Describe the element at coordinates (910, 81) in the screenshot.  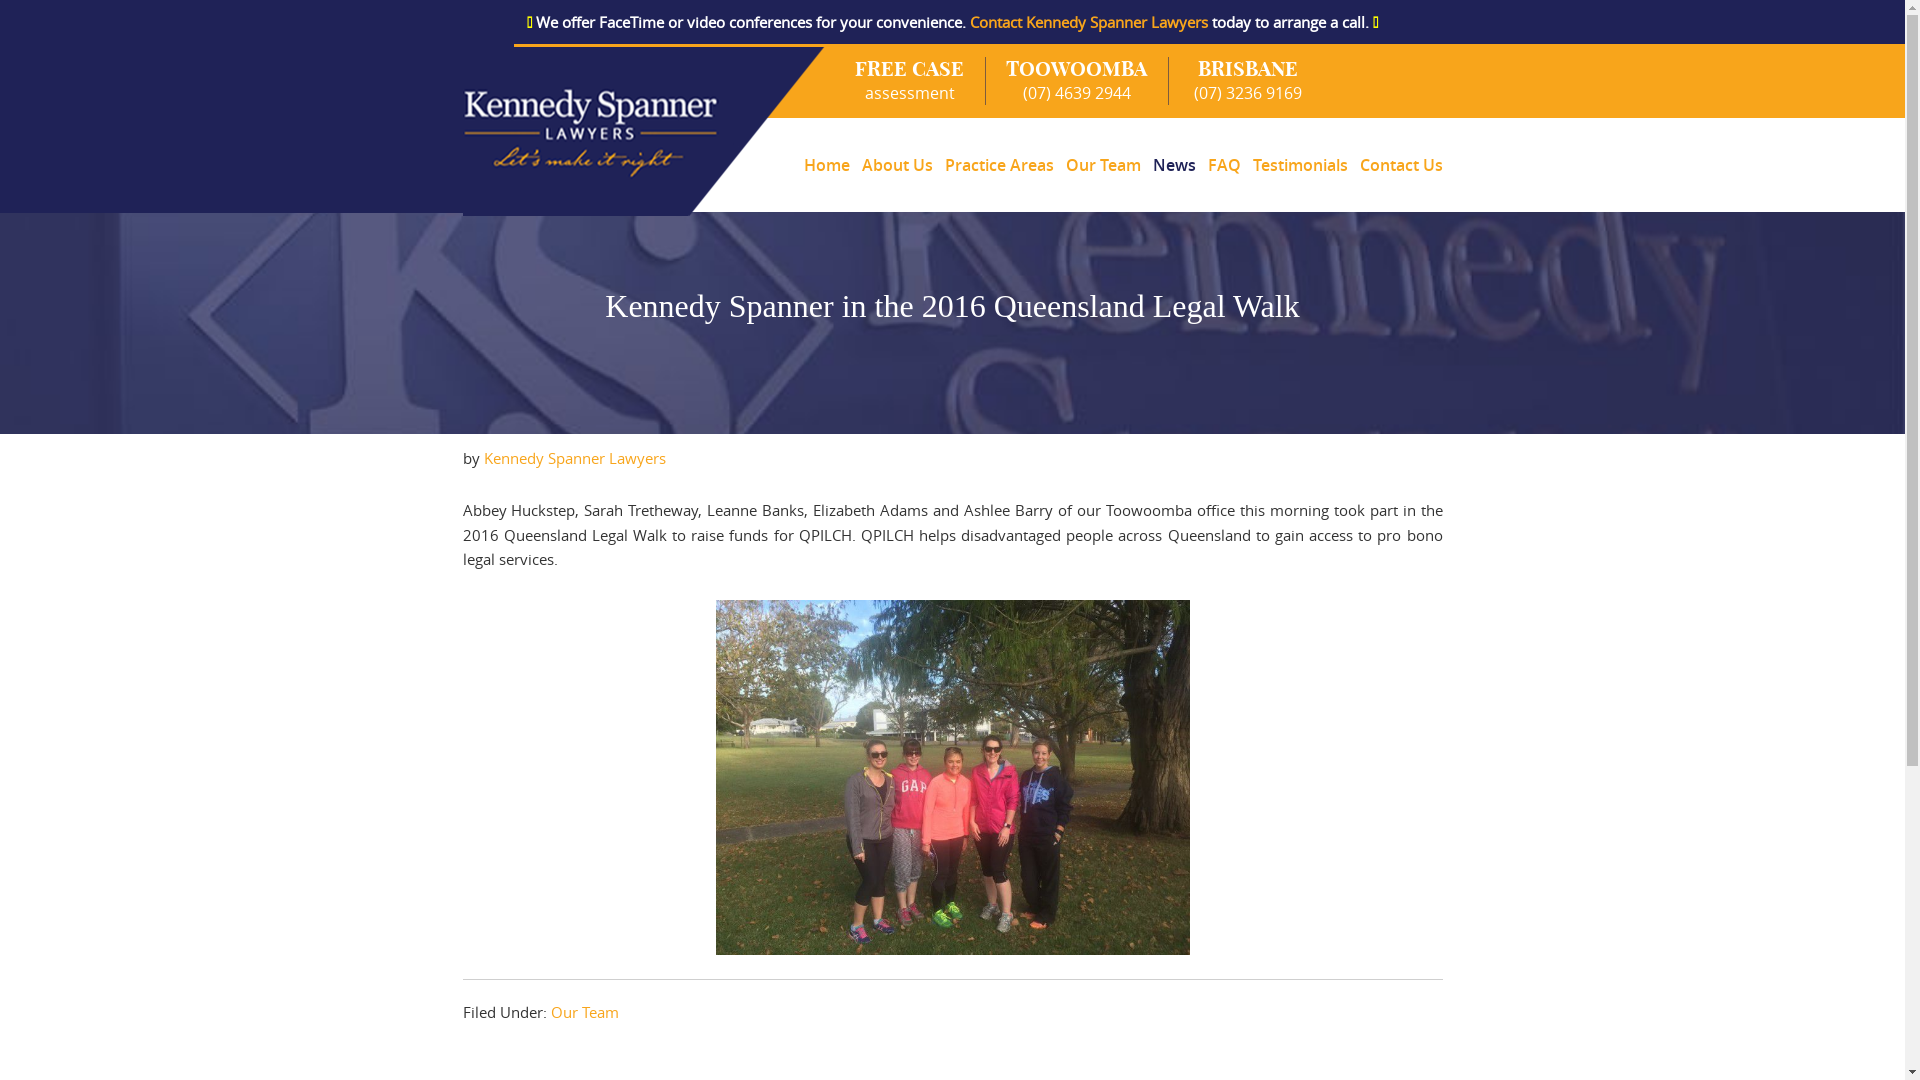
I see `FREE CASE
assessment` at that location.